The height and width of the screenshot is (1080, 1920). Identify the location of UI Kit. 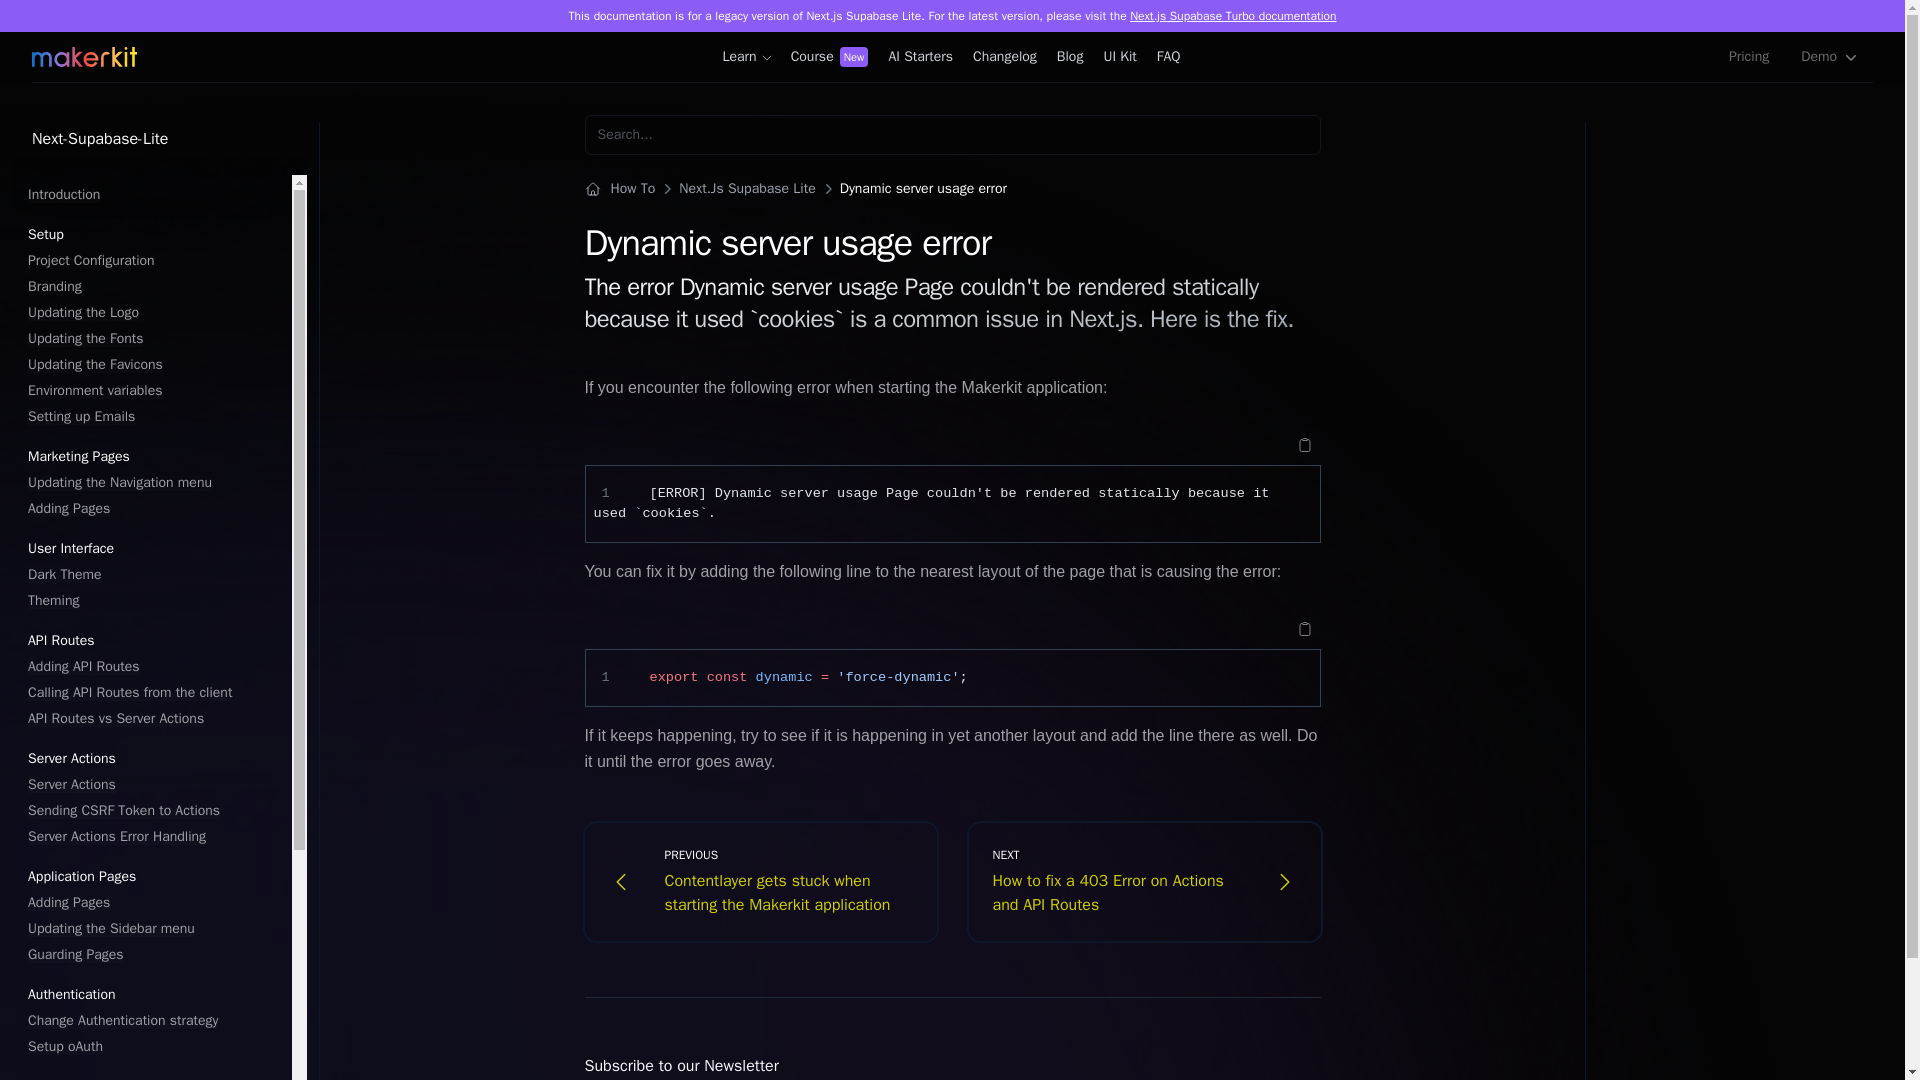
(1119, 57).